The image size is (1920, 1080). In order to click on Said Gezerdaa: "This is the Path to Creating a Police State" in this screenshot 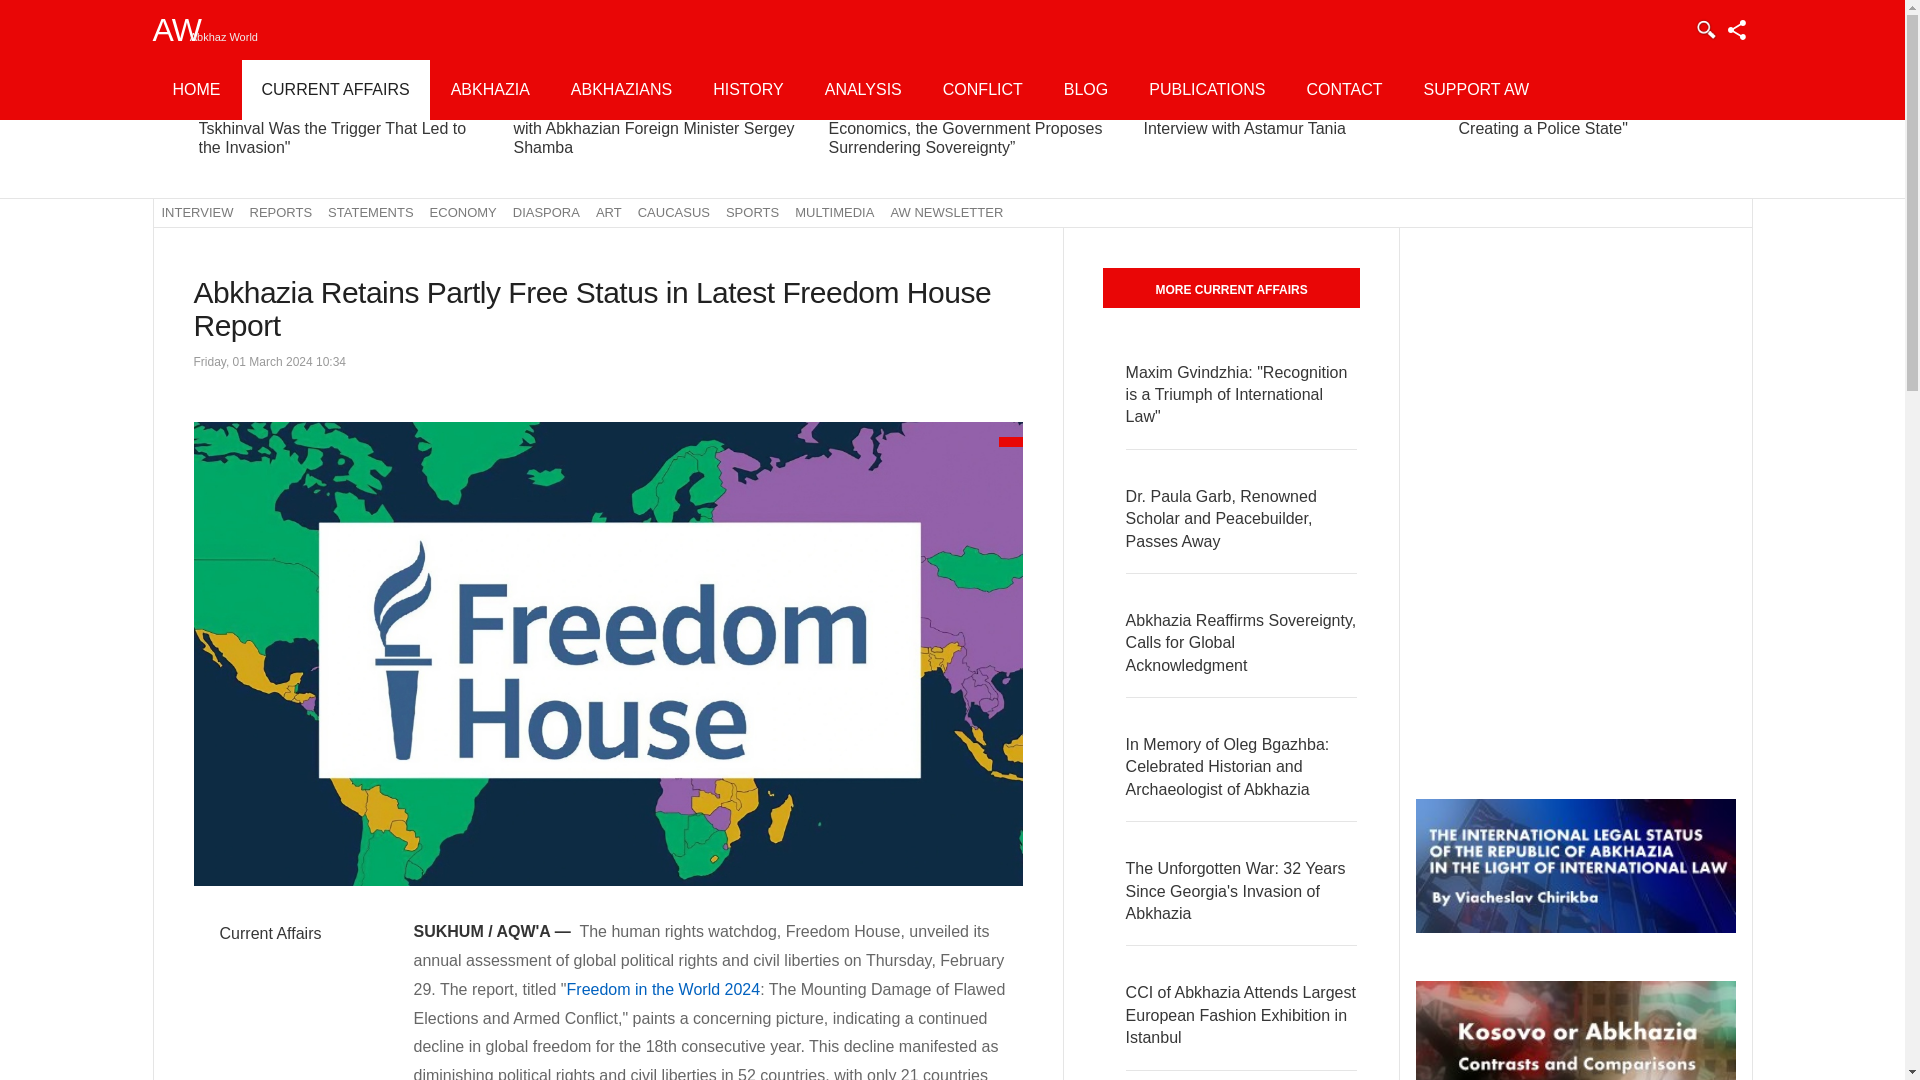, I will do `click(1582, 119)`.